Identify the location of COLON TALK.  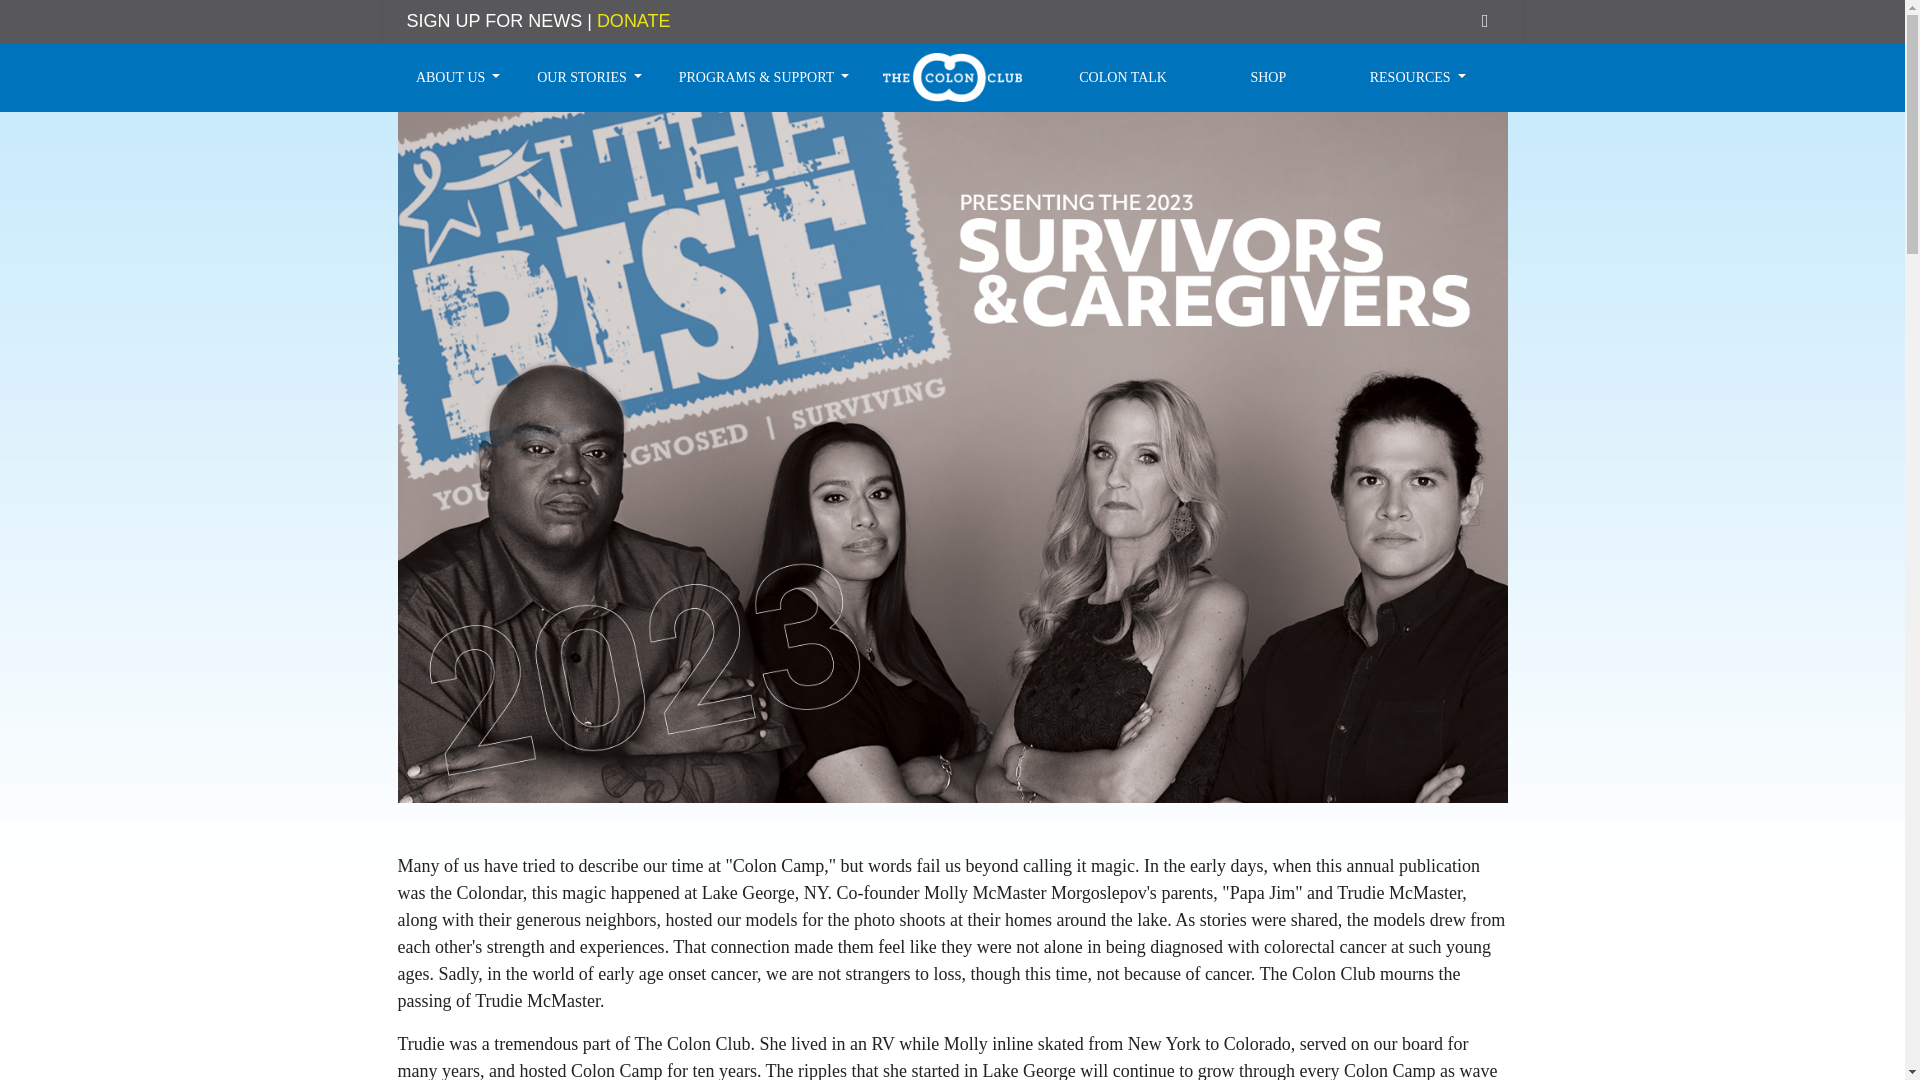
(1123, 78).